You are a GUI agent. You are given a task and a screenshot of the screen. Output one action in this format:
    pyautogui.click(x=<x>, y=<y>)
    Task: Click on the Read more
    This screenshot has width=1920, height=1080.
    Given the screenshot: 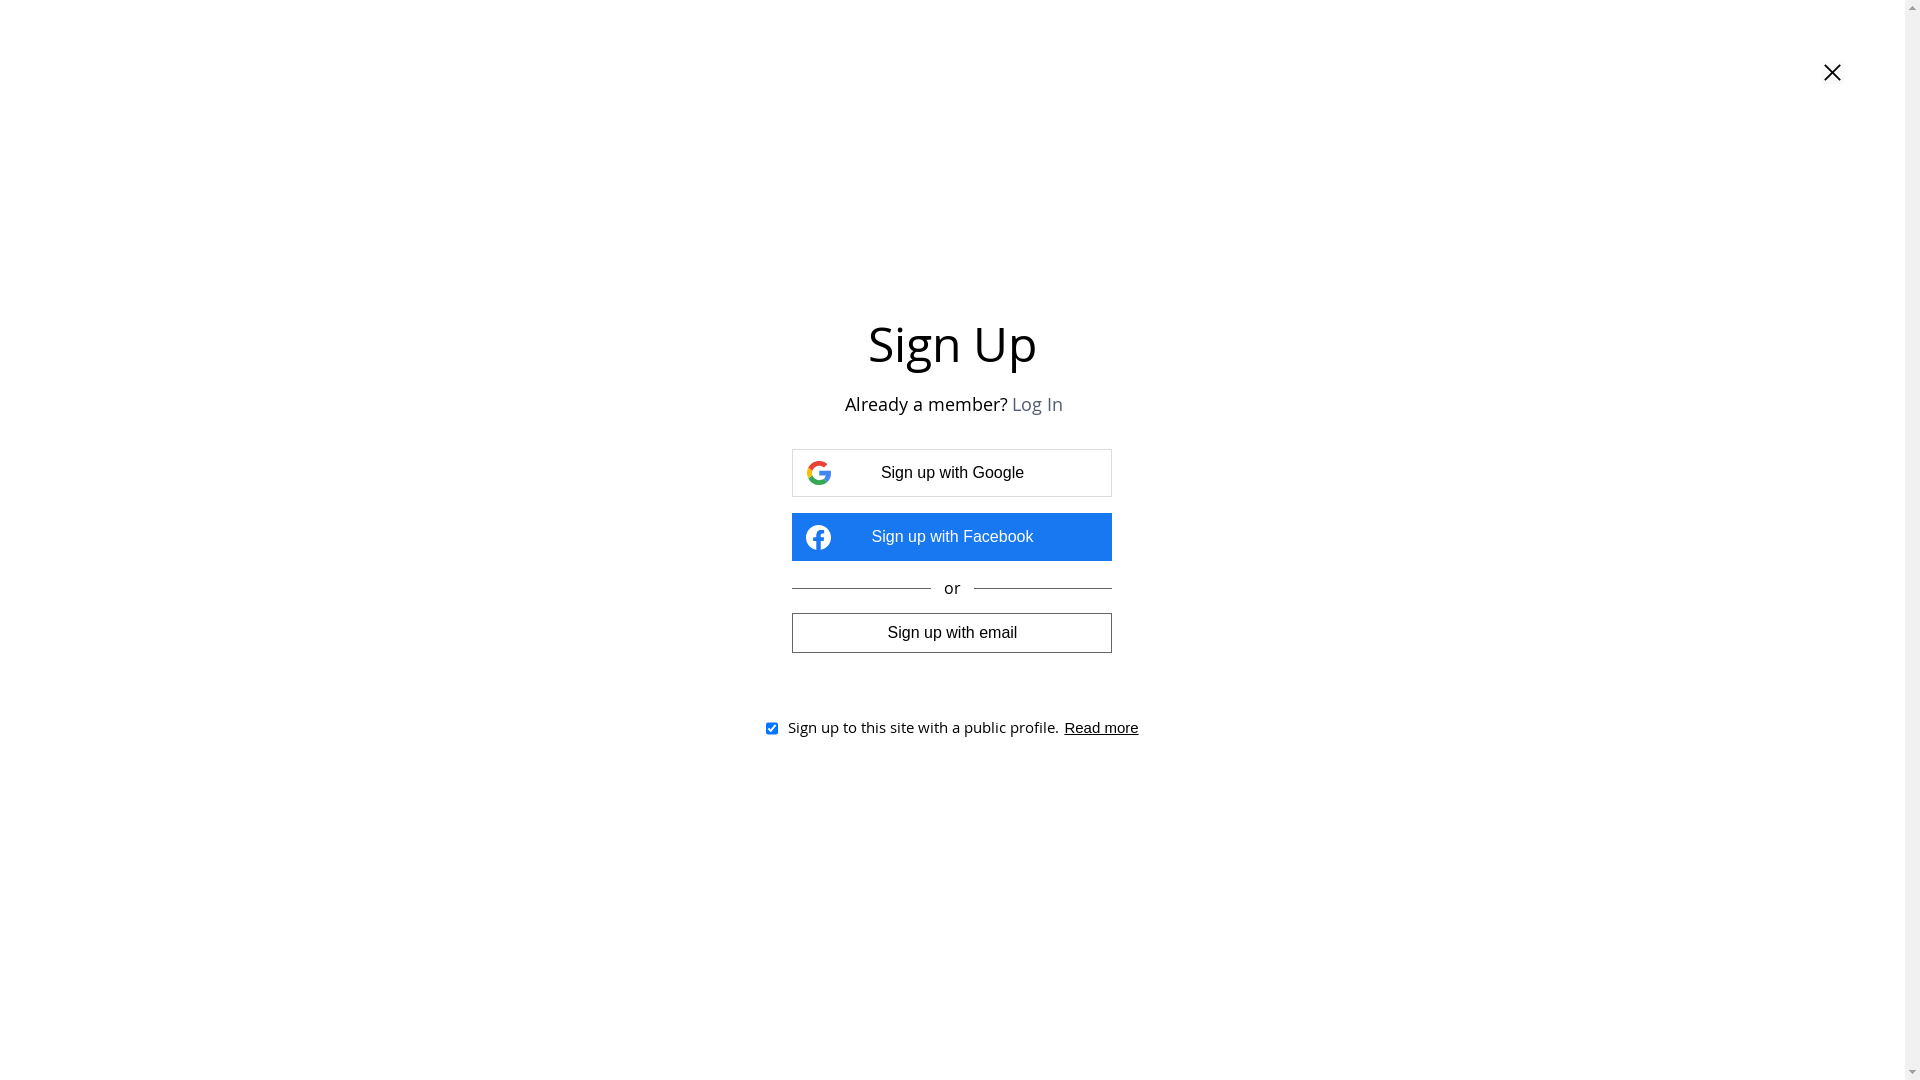 What is the action you would take?
    pyautogui.click(x=1101, y=728)
    